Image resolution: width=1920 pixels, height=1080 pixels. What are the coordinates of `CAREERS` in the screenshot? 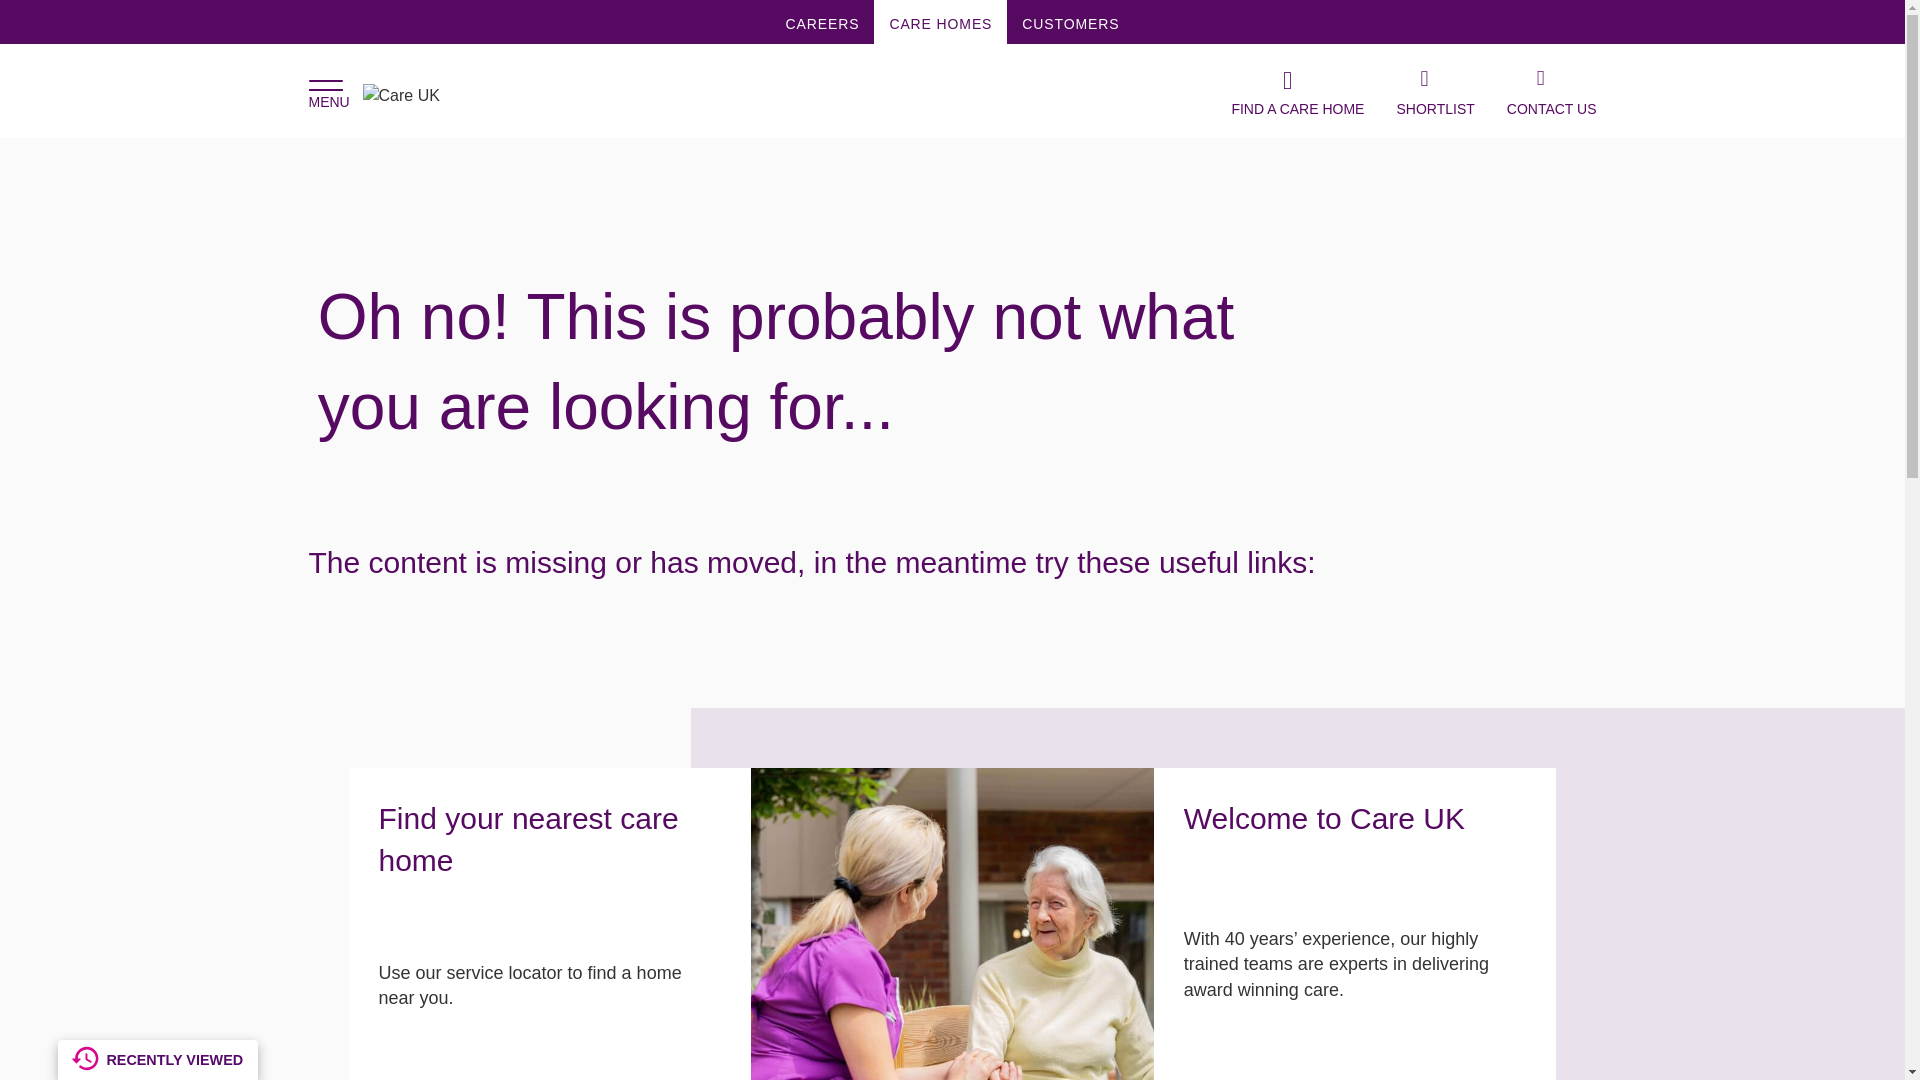 It's located at (823, 22).